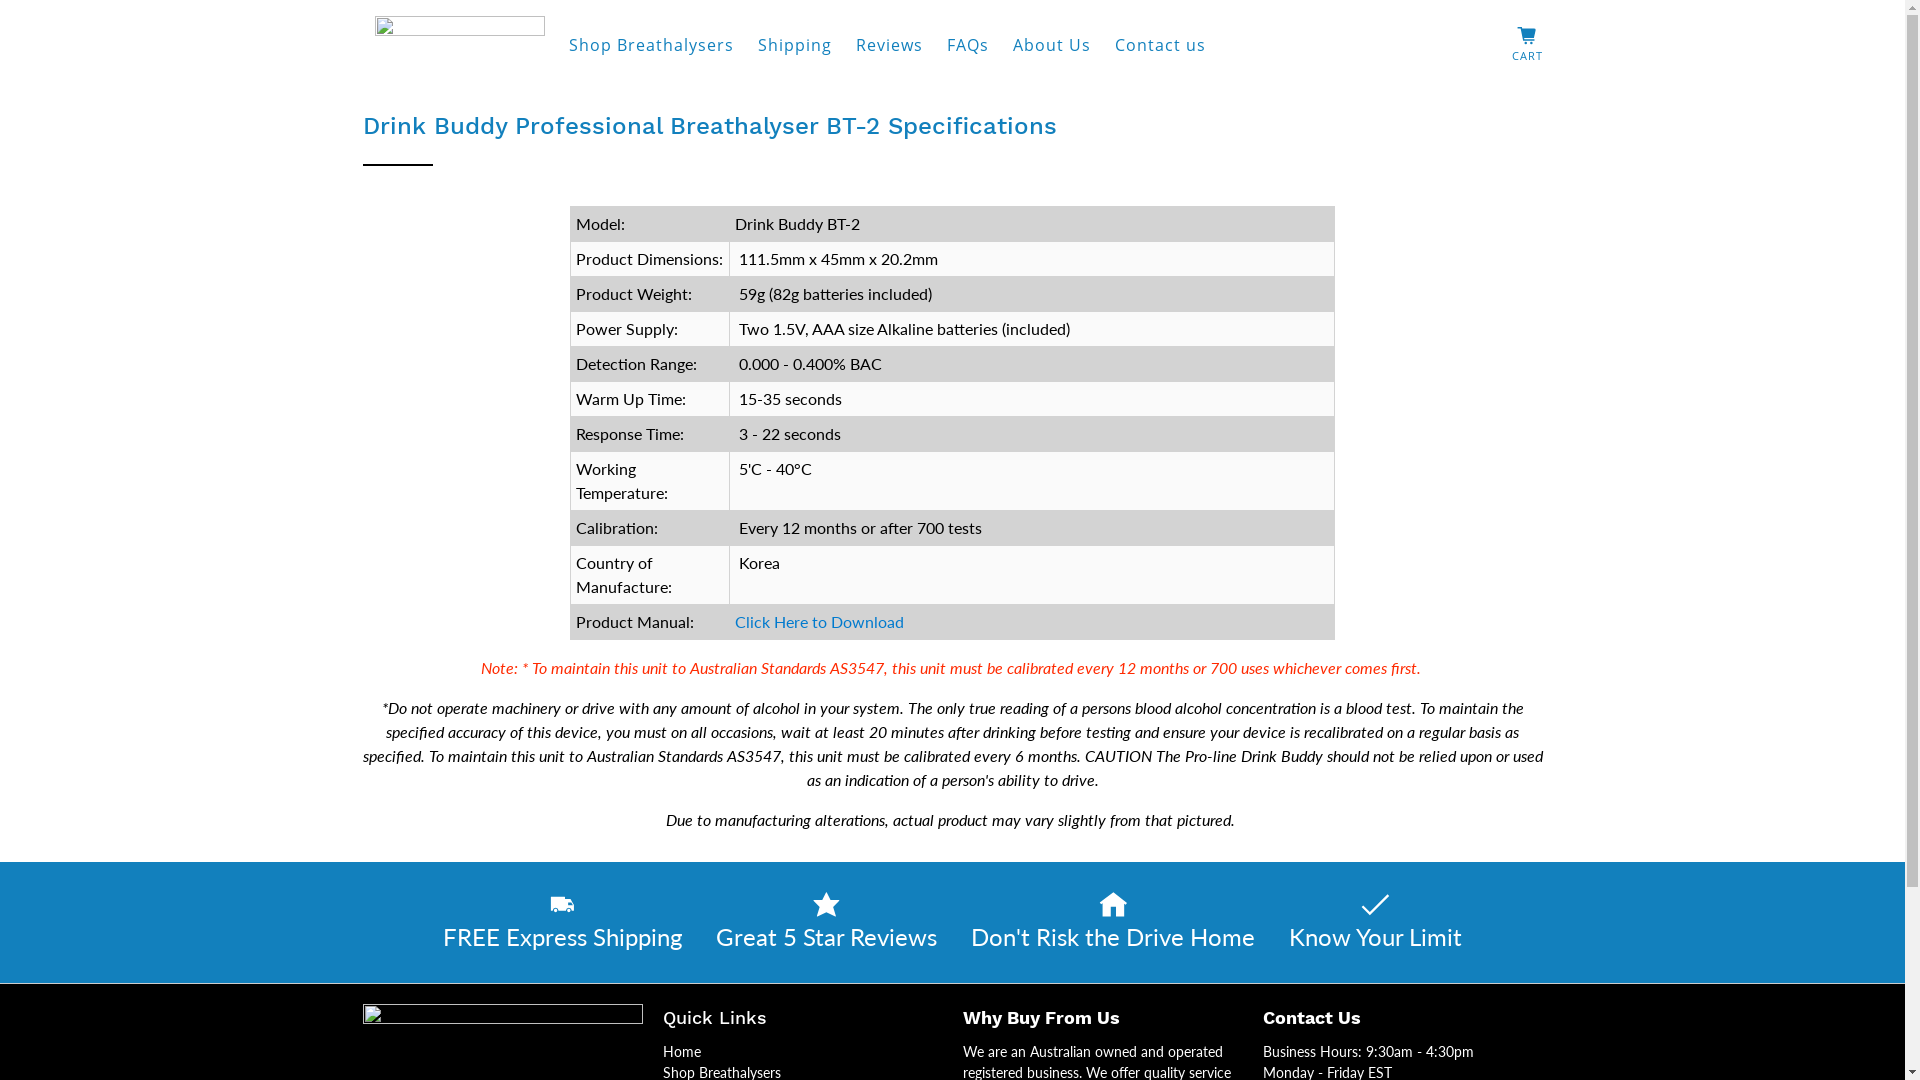 The width and height of the screenshot is (1920, 1080). What do you see at coordinates (1051, 45) in the screenshot?
I see `About Us` at bounding box center [1051, 45].